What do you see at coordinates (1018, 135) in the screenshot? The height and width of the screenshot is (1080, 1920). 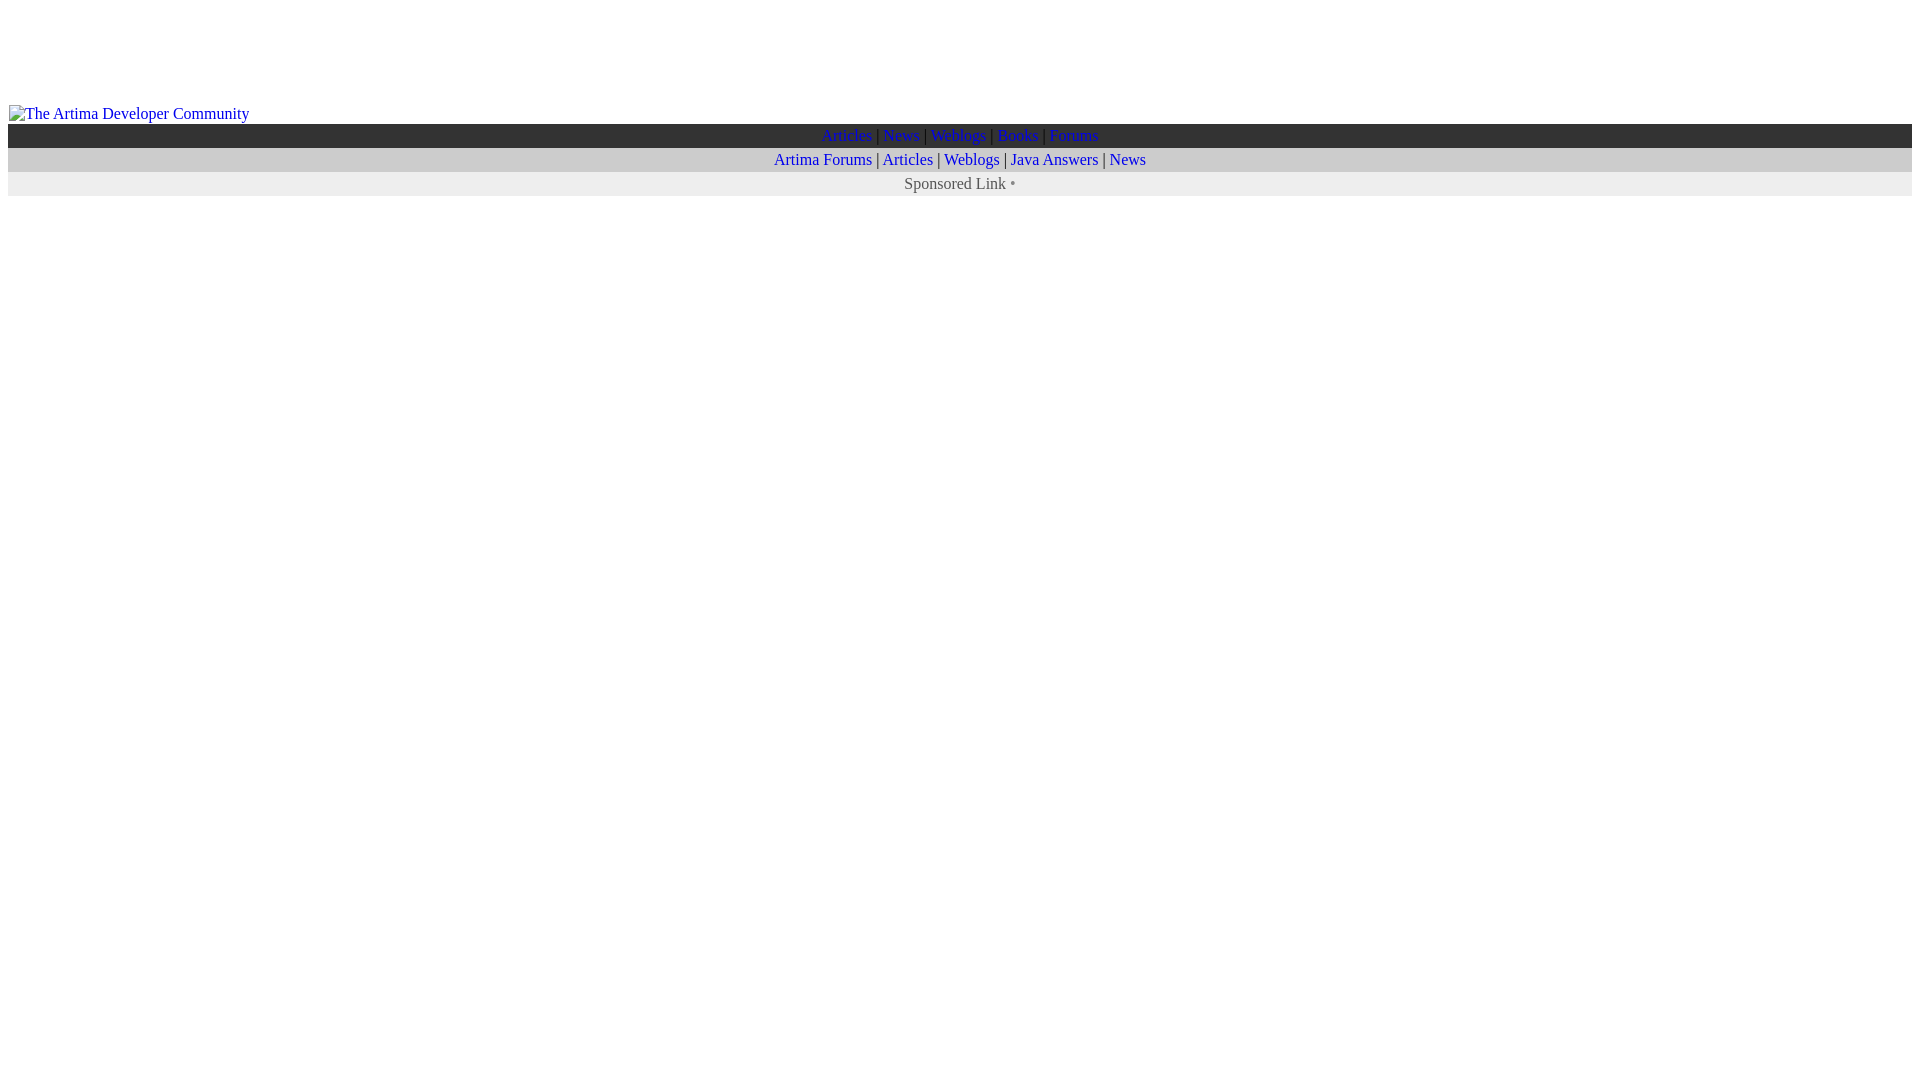 I see `Books` at bounding box center [1018, 135].